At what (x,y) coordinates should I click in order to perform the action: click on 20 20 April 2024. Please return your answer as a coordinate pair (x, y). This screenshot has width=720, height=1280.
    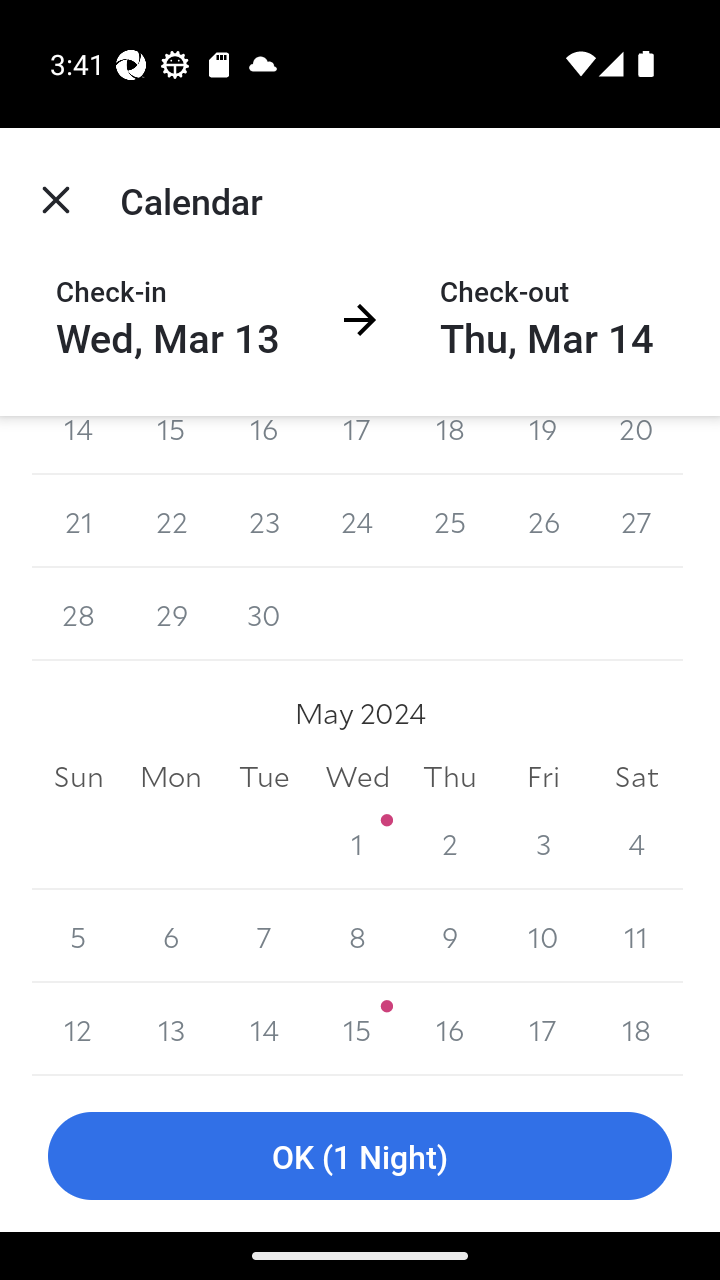
    Looking at the image, I should click on (636, 445).